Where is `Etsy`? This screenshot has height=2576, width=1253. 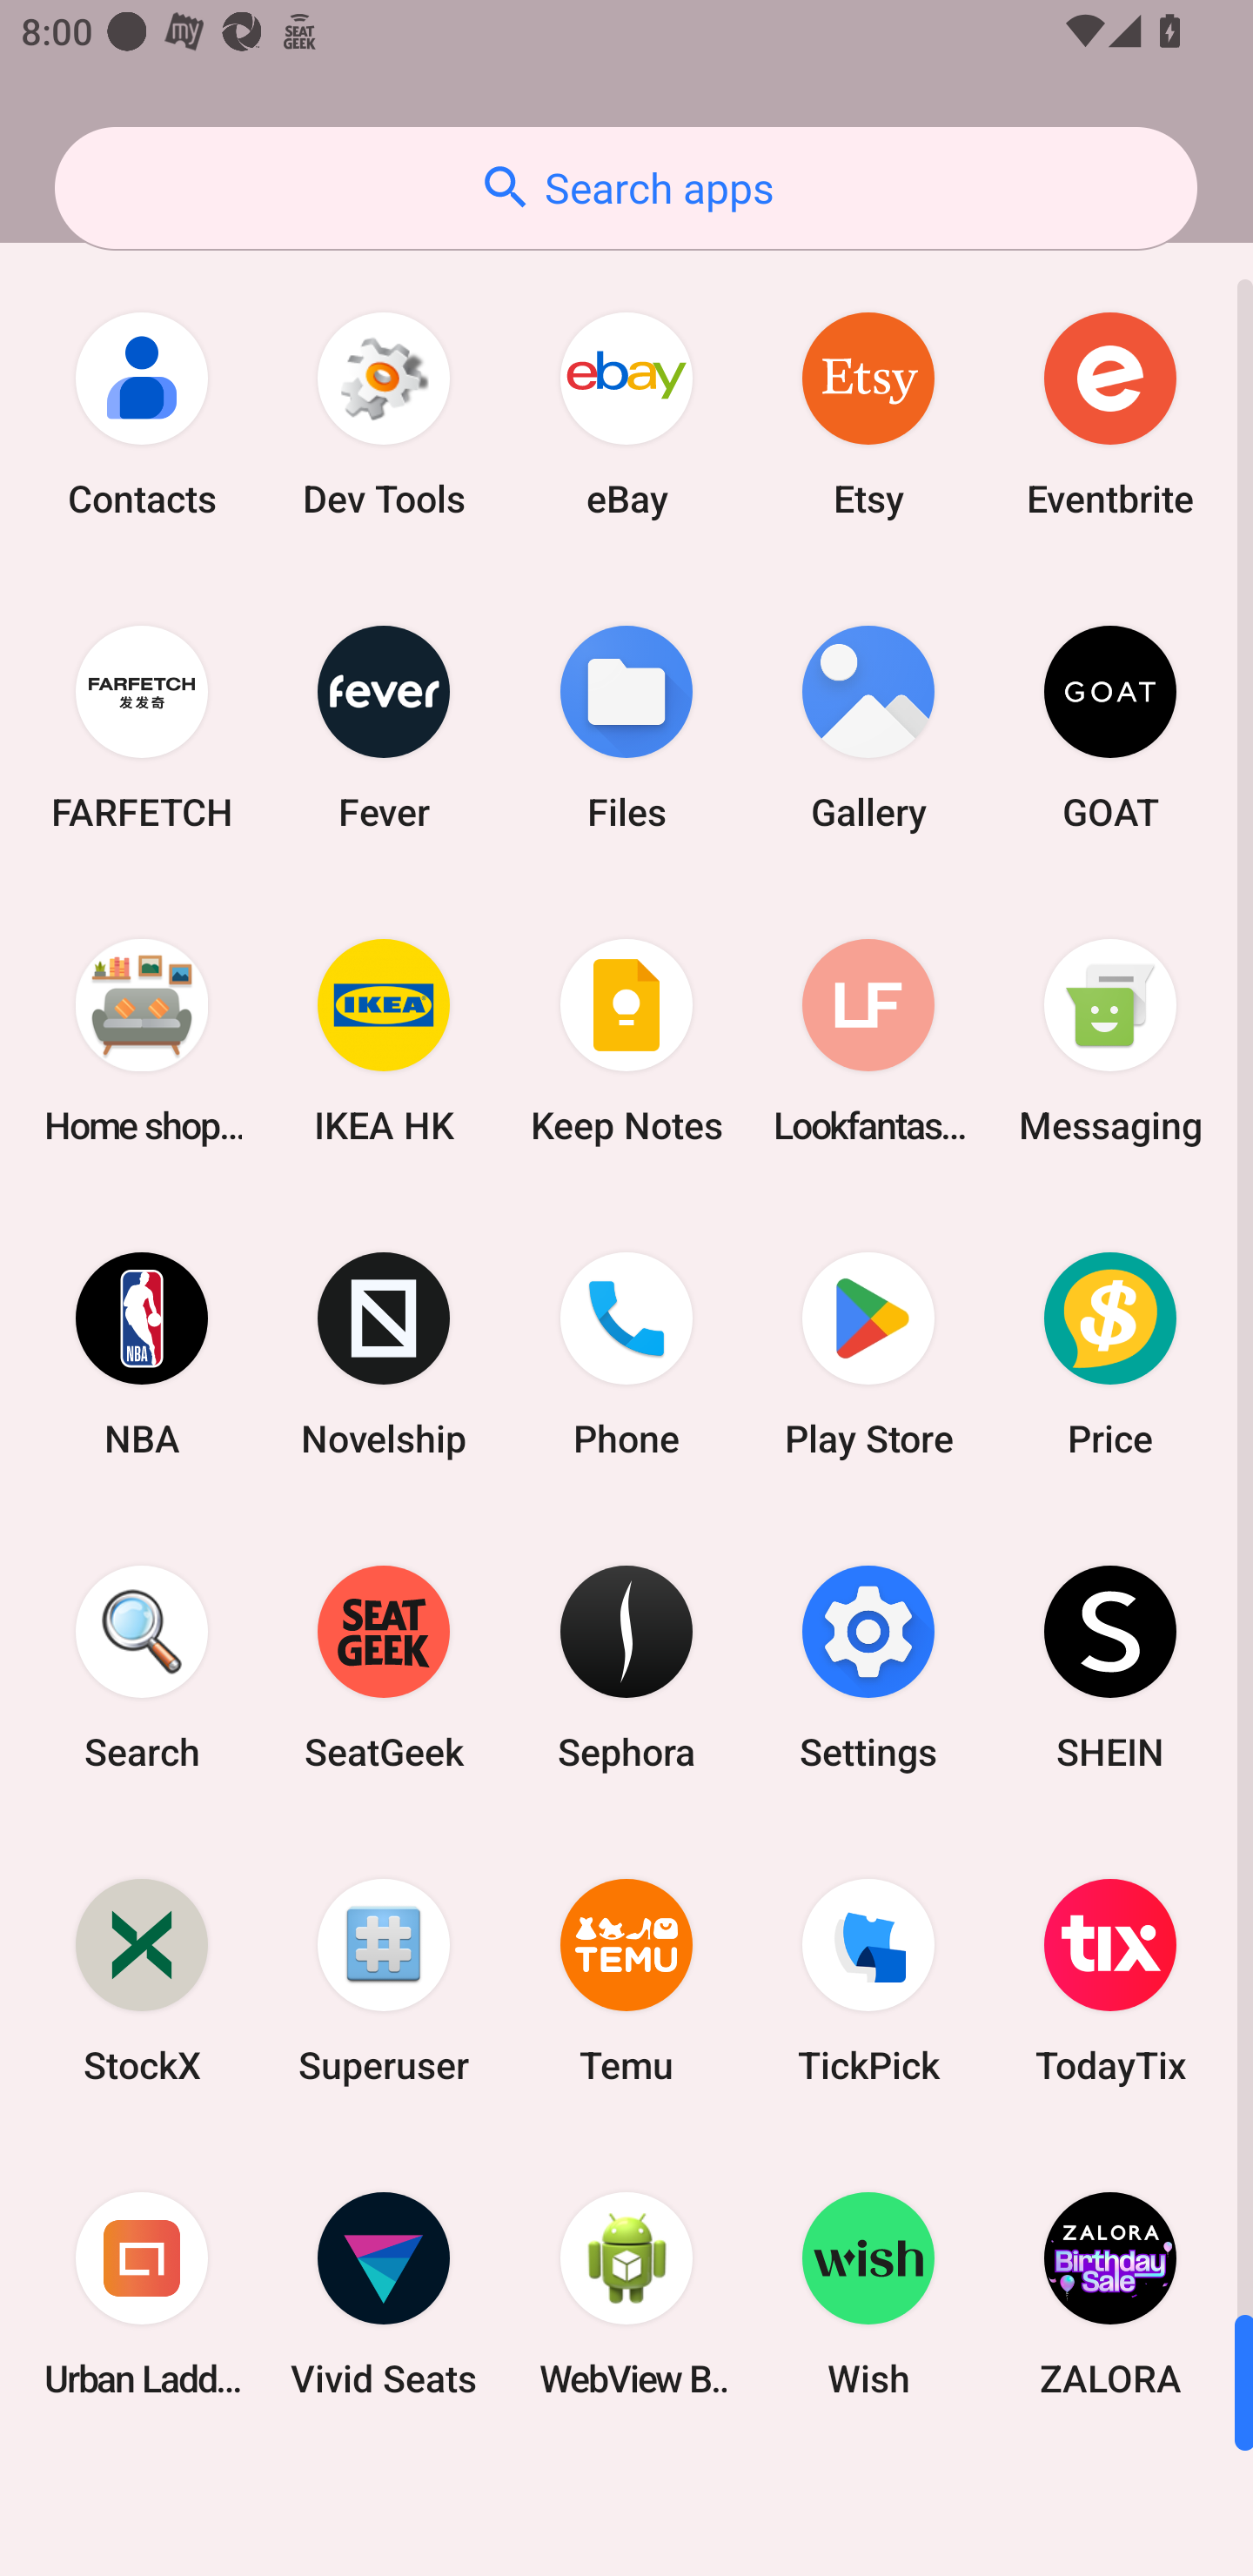 Etsy is located at coordinates (868, 414).